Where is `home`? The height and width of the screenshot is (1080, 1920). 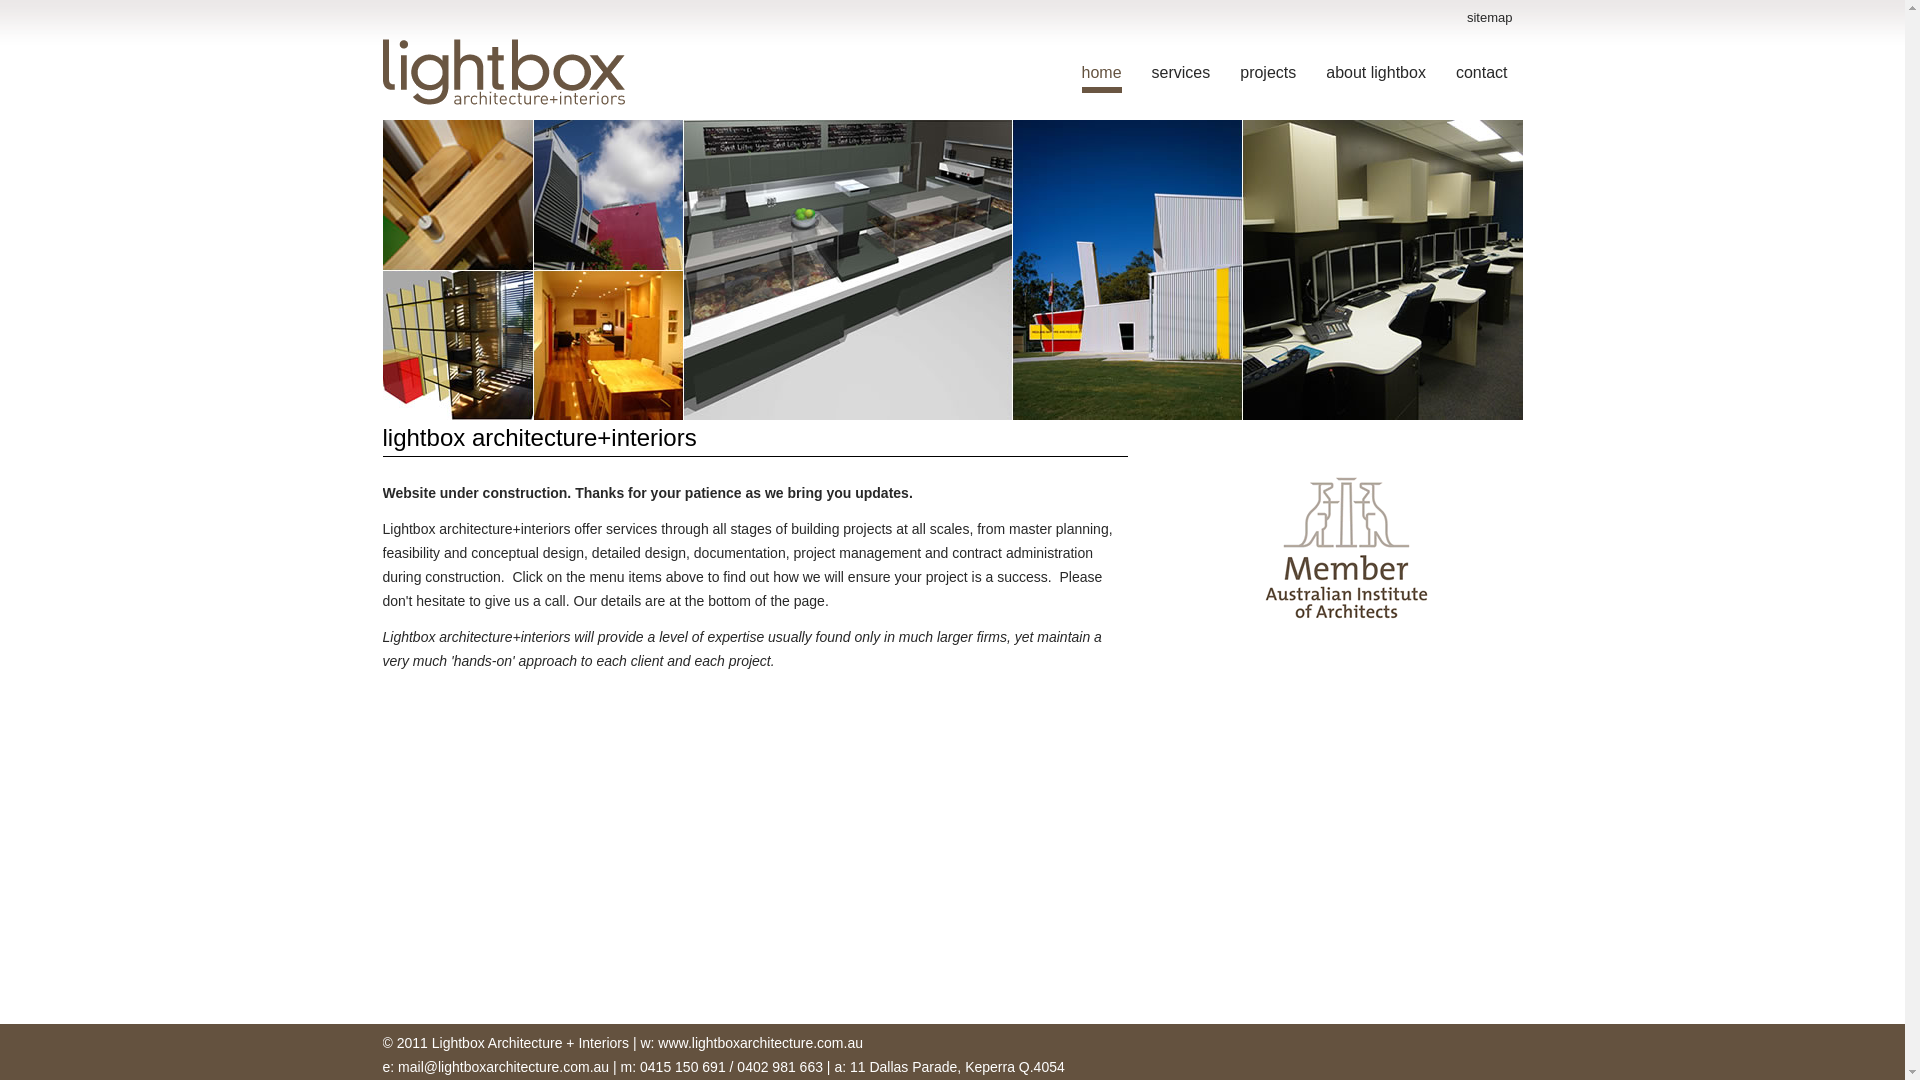 home is located at coordinates (1102, 76).